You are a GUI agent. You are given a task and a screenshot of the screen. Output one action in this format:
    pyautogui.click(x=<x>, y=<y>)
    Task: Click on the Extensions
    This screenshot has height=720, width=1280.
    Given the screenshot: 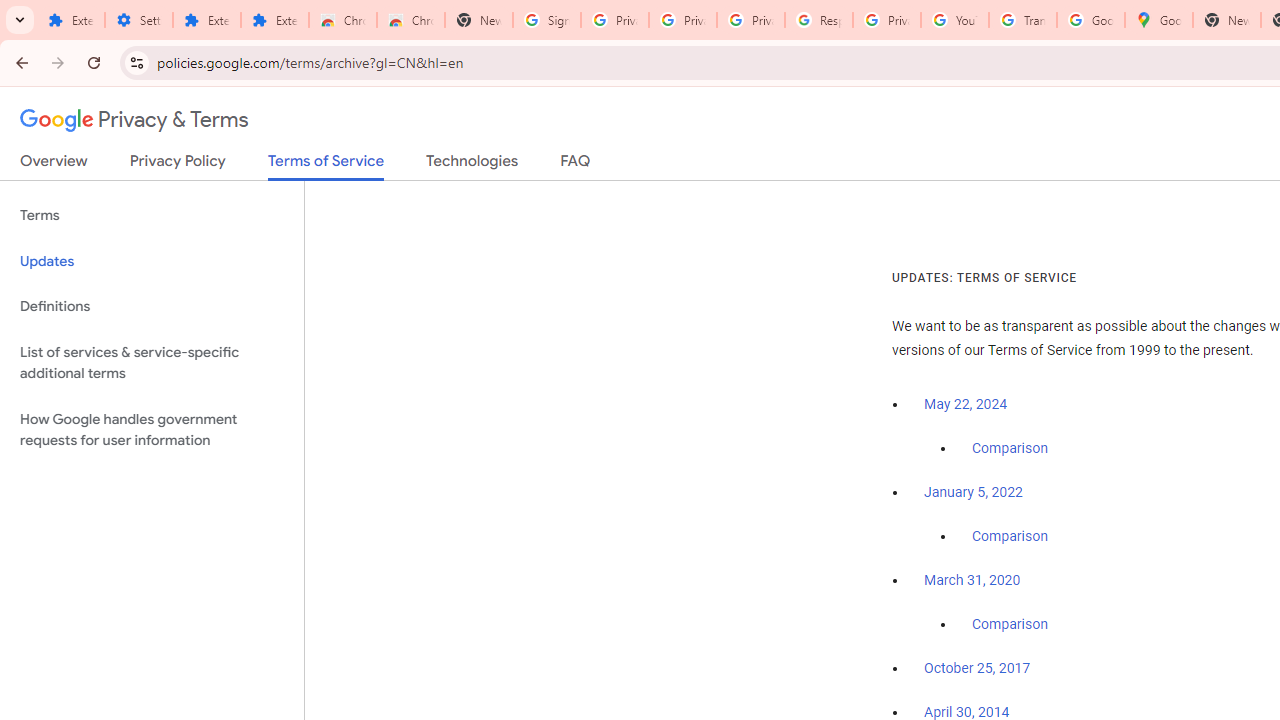 What is the action you would take?
    pyautogui.click(x=206, y=20)
    